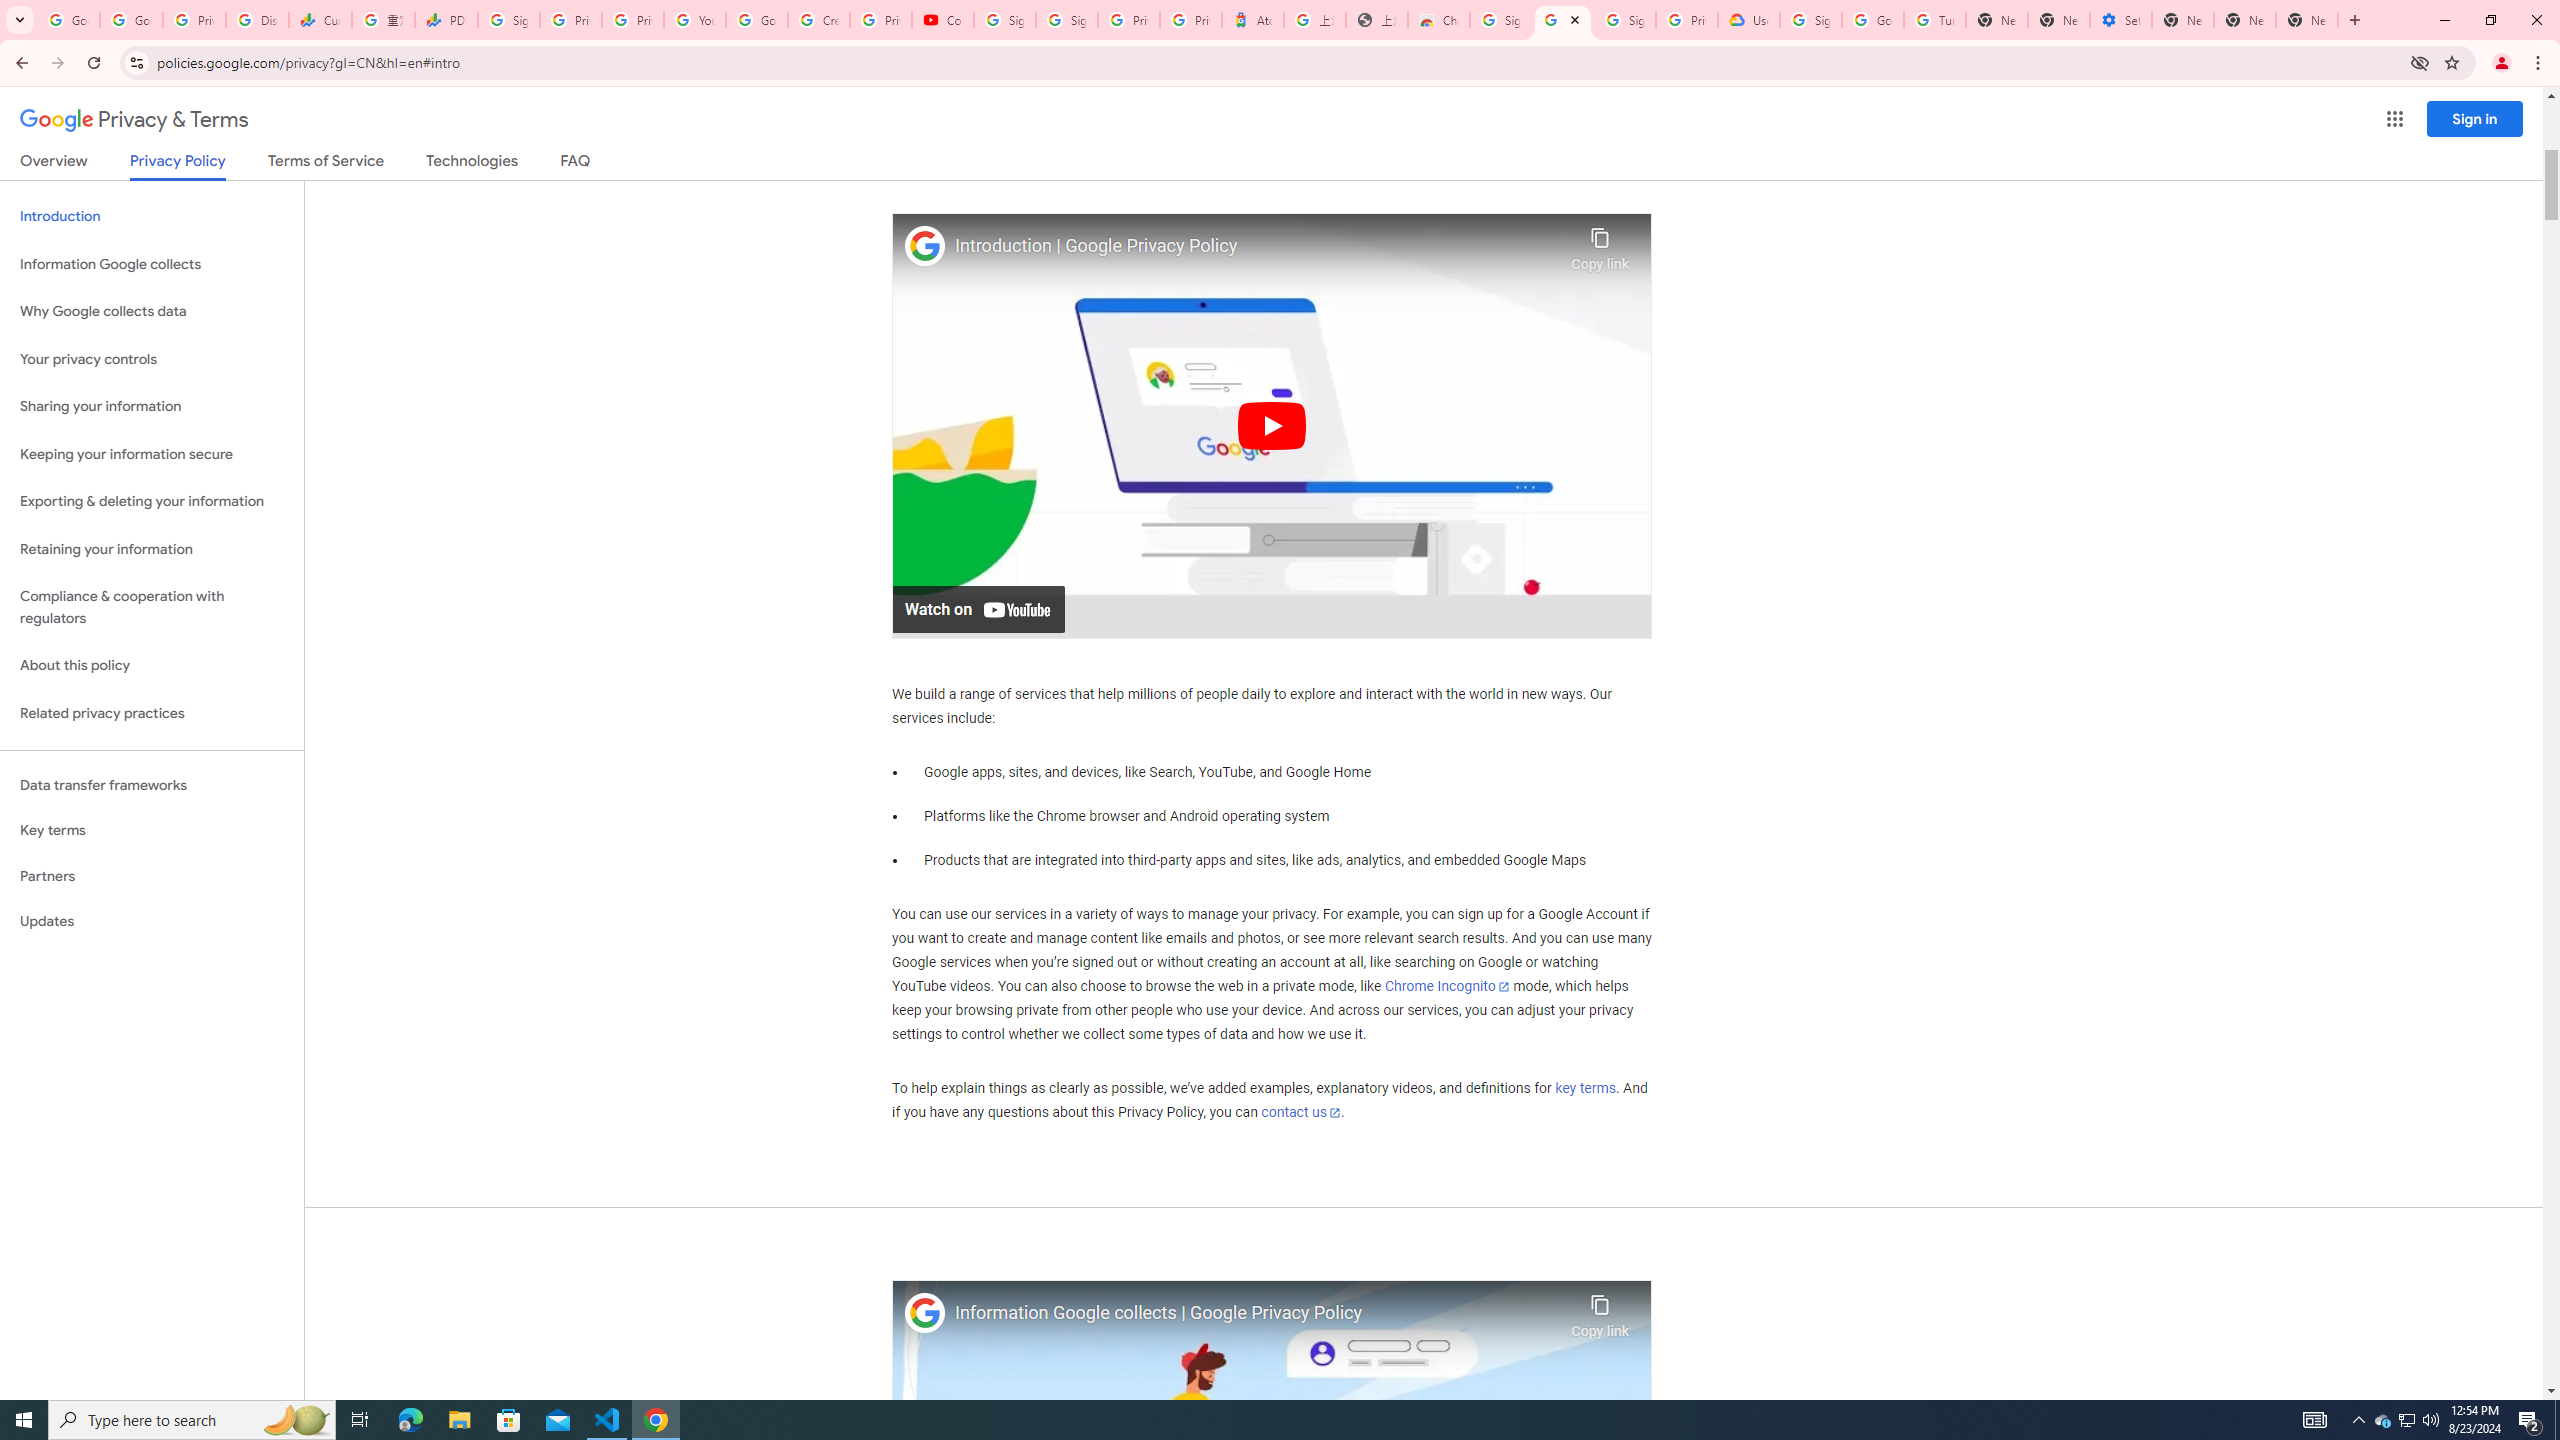 This screenshot has width=2560, height=1440. I want to click on Play, so click(1272, 424).